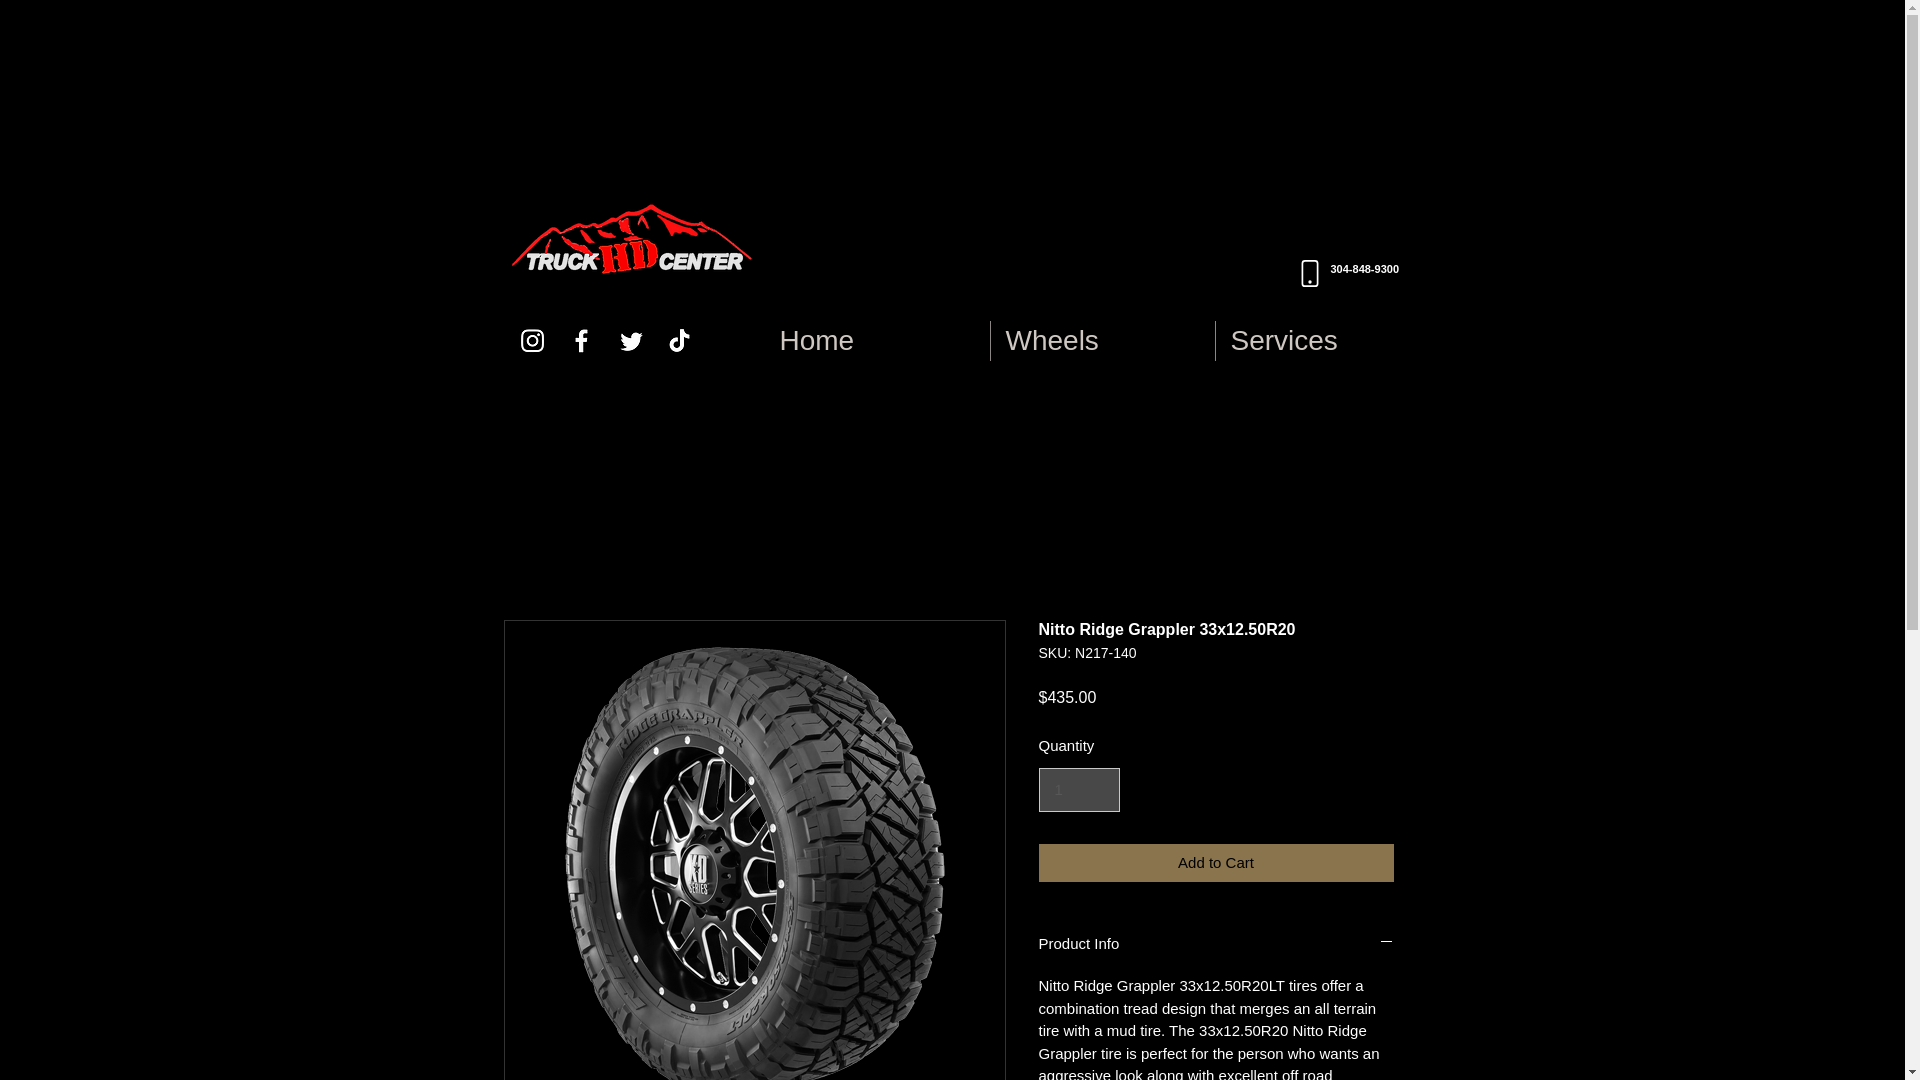  I want to click on Home, so click(1216, 943).